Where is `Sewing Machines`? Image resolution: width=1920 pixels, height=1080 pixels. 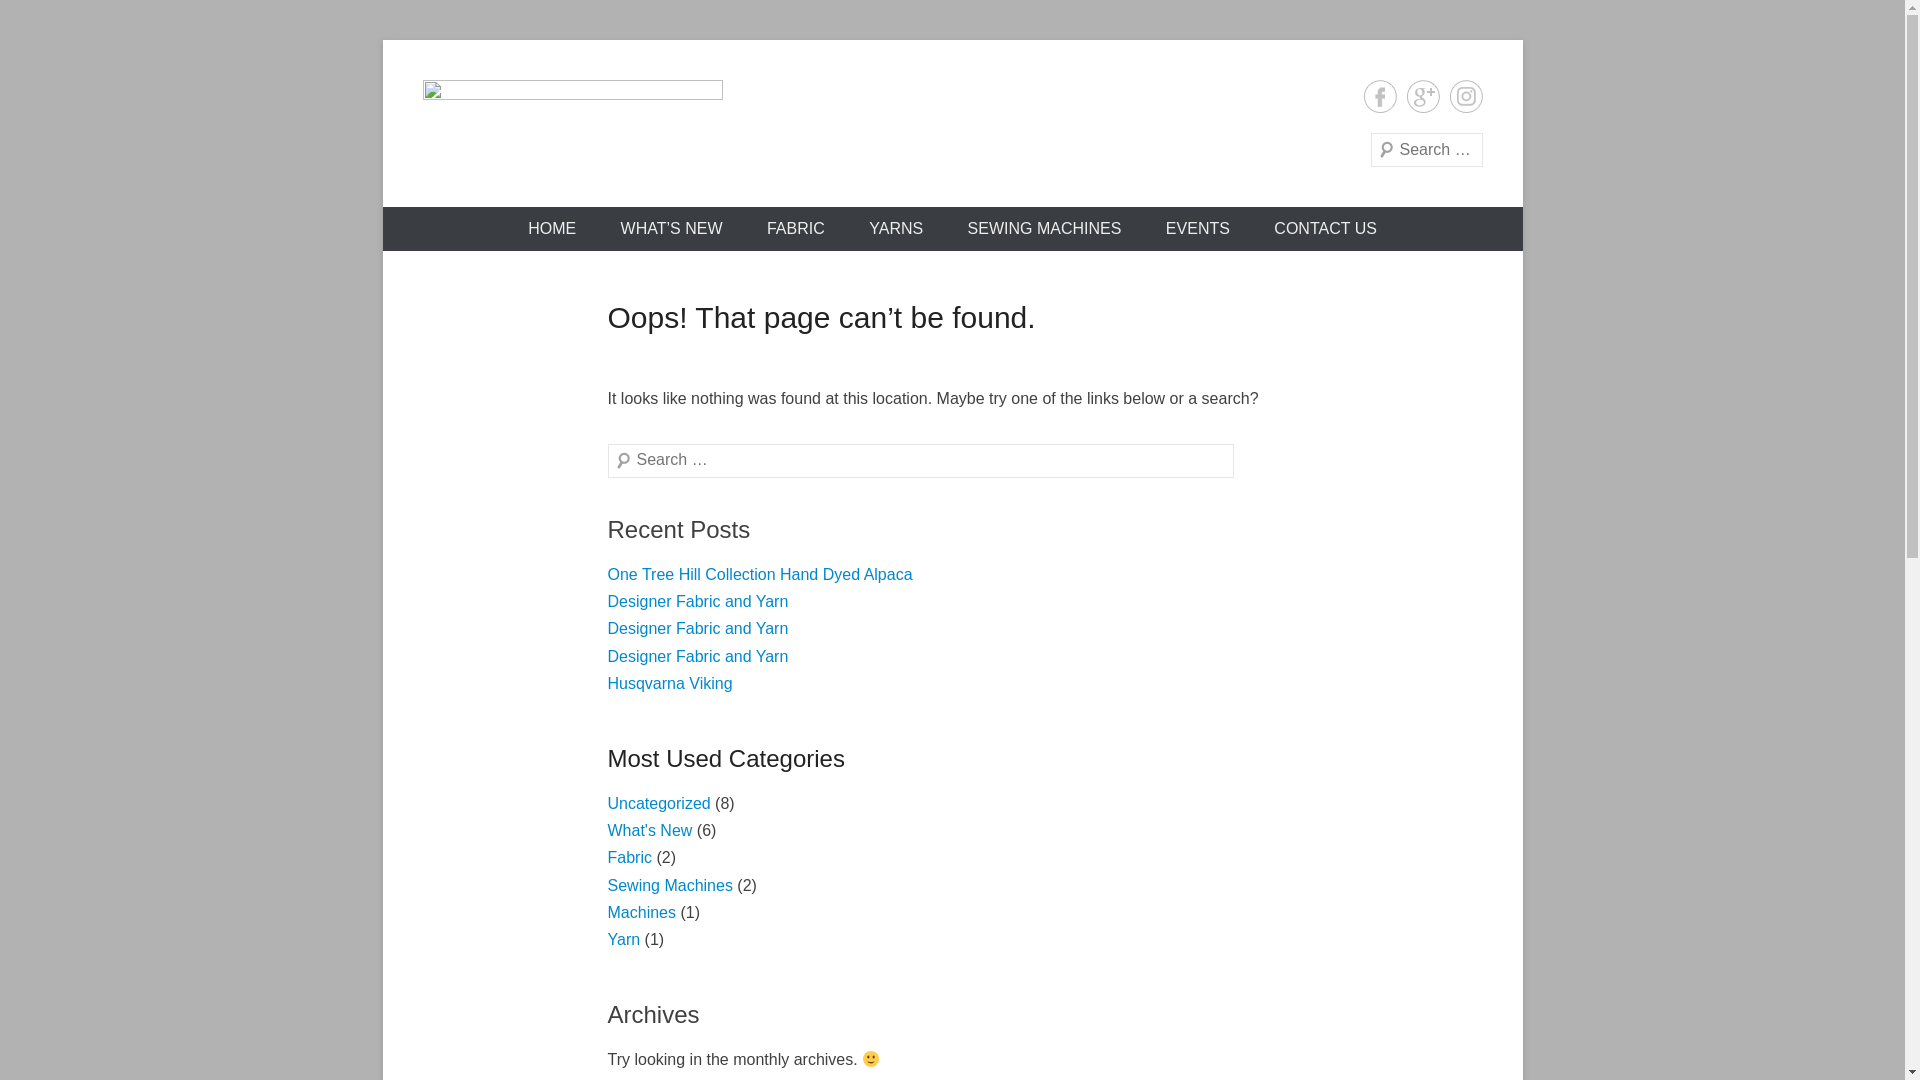 Sewing Machines is located at coordinates (670, 885).